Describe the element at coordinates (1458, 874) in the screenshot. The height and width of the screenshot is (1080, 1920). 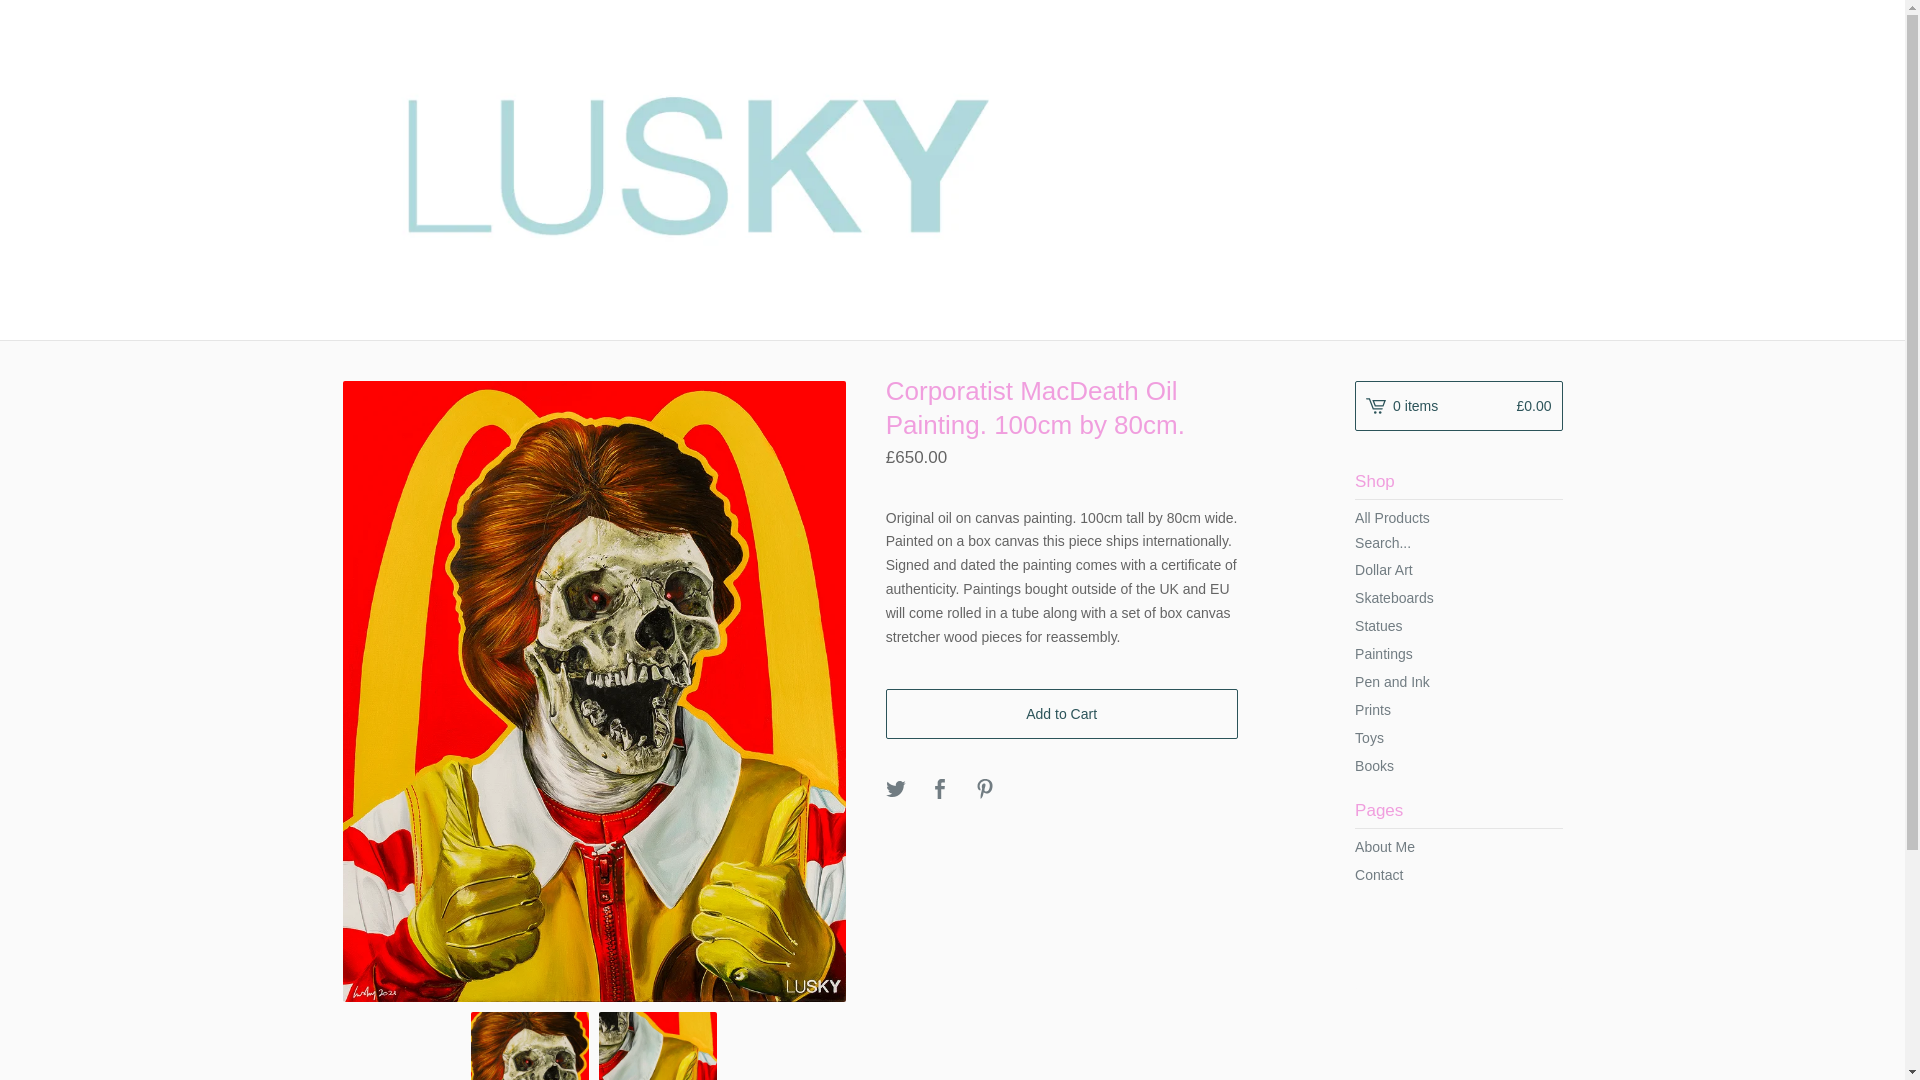
I see `Contact` at that location.